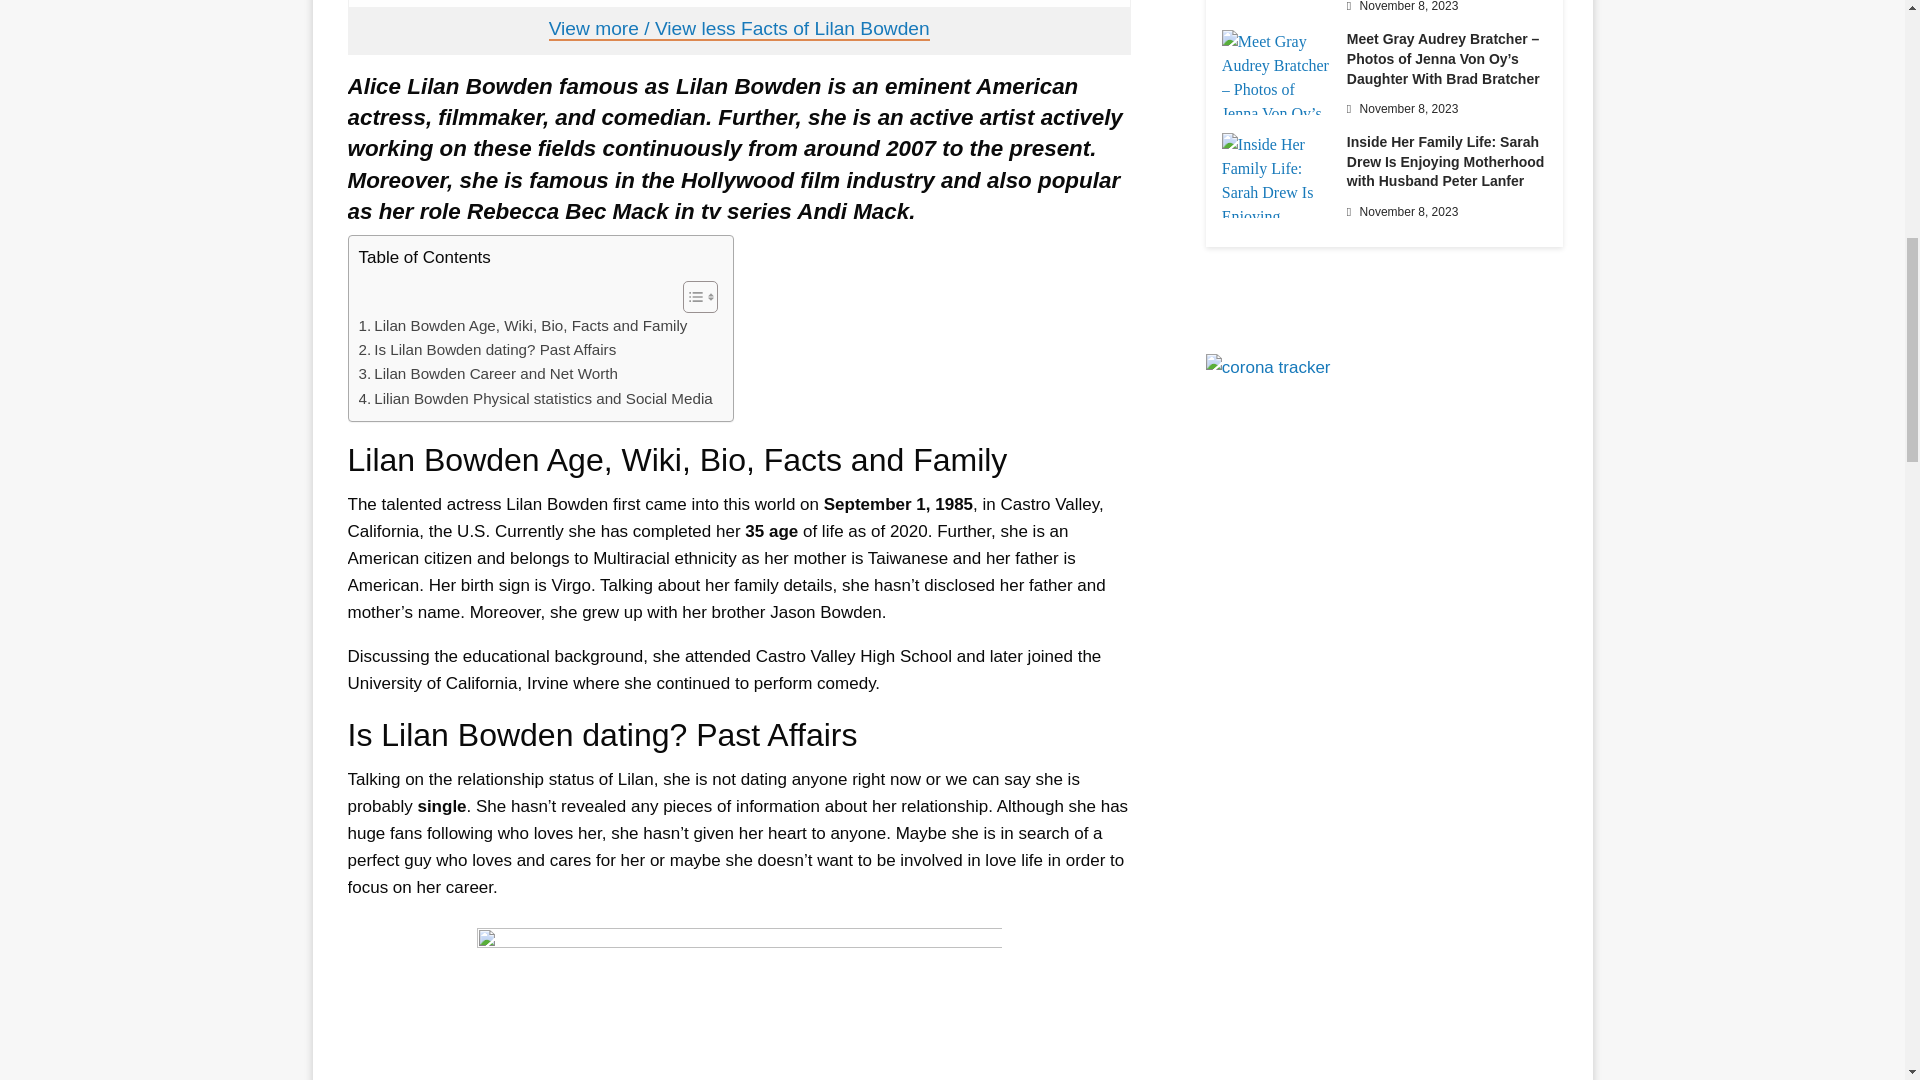 The width and height of the screenshot is (1920, 1080). What do you see at coordinates (486, 373) in the screenshot?
I see `Lilan Bowden Career and Net Worth` at bounding box center [486, 373].